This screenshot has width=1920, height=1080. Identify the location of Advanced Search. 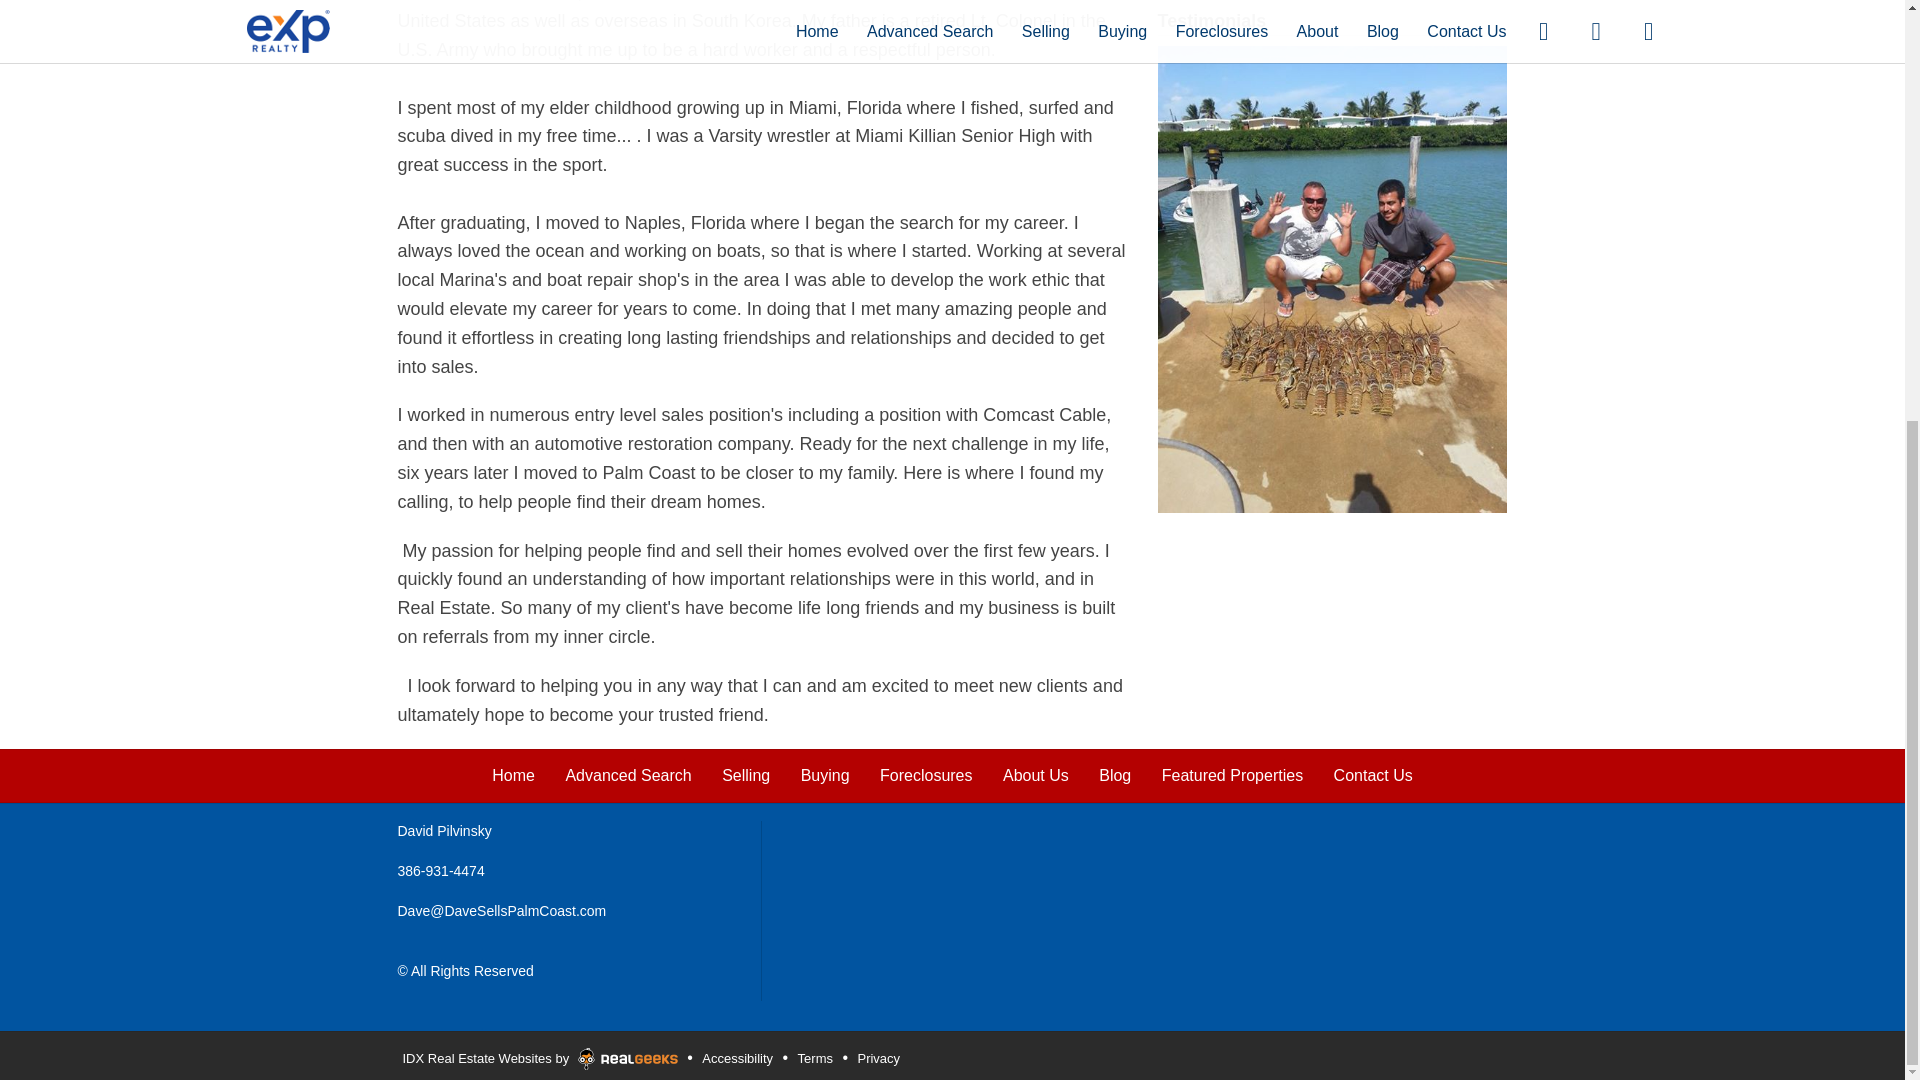
(628, 775).